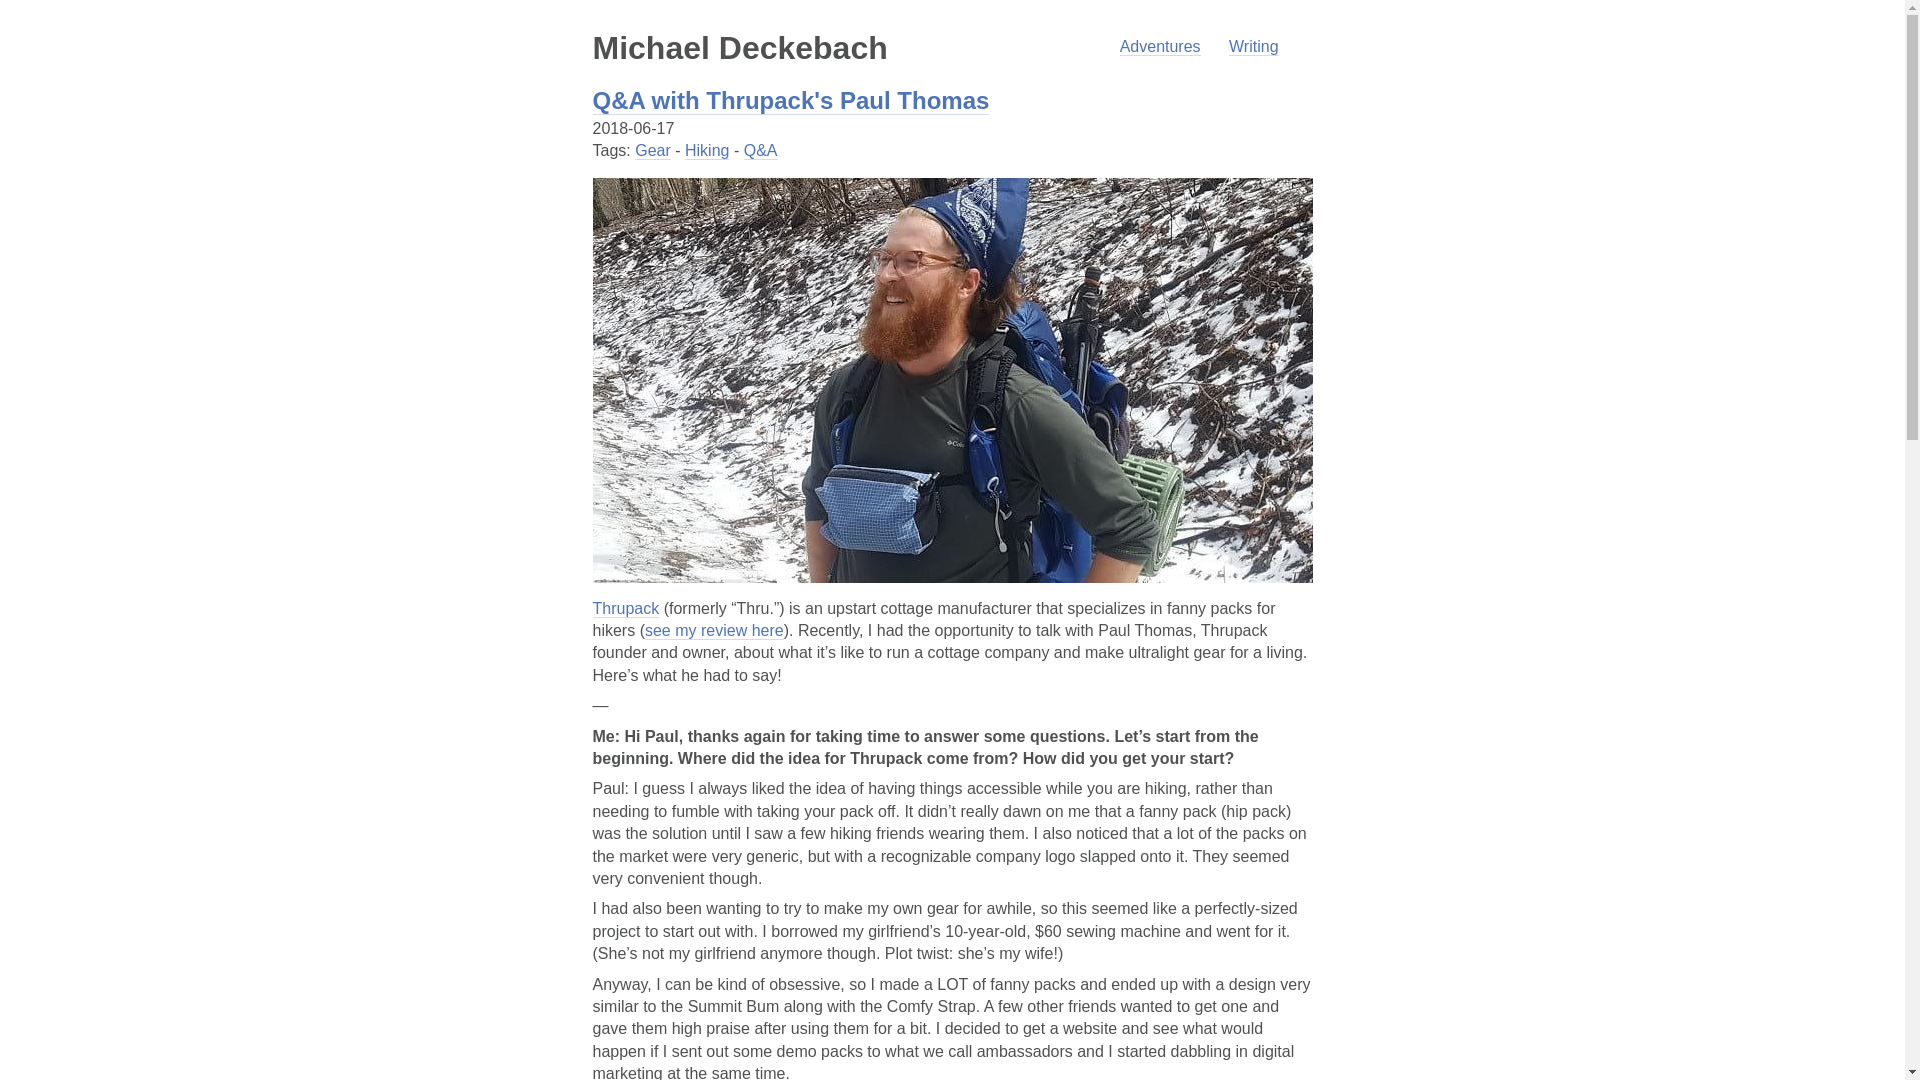 This screenshot has height=1080, width=1920. I want to click on Writing, so click(1253, 46).